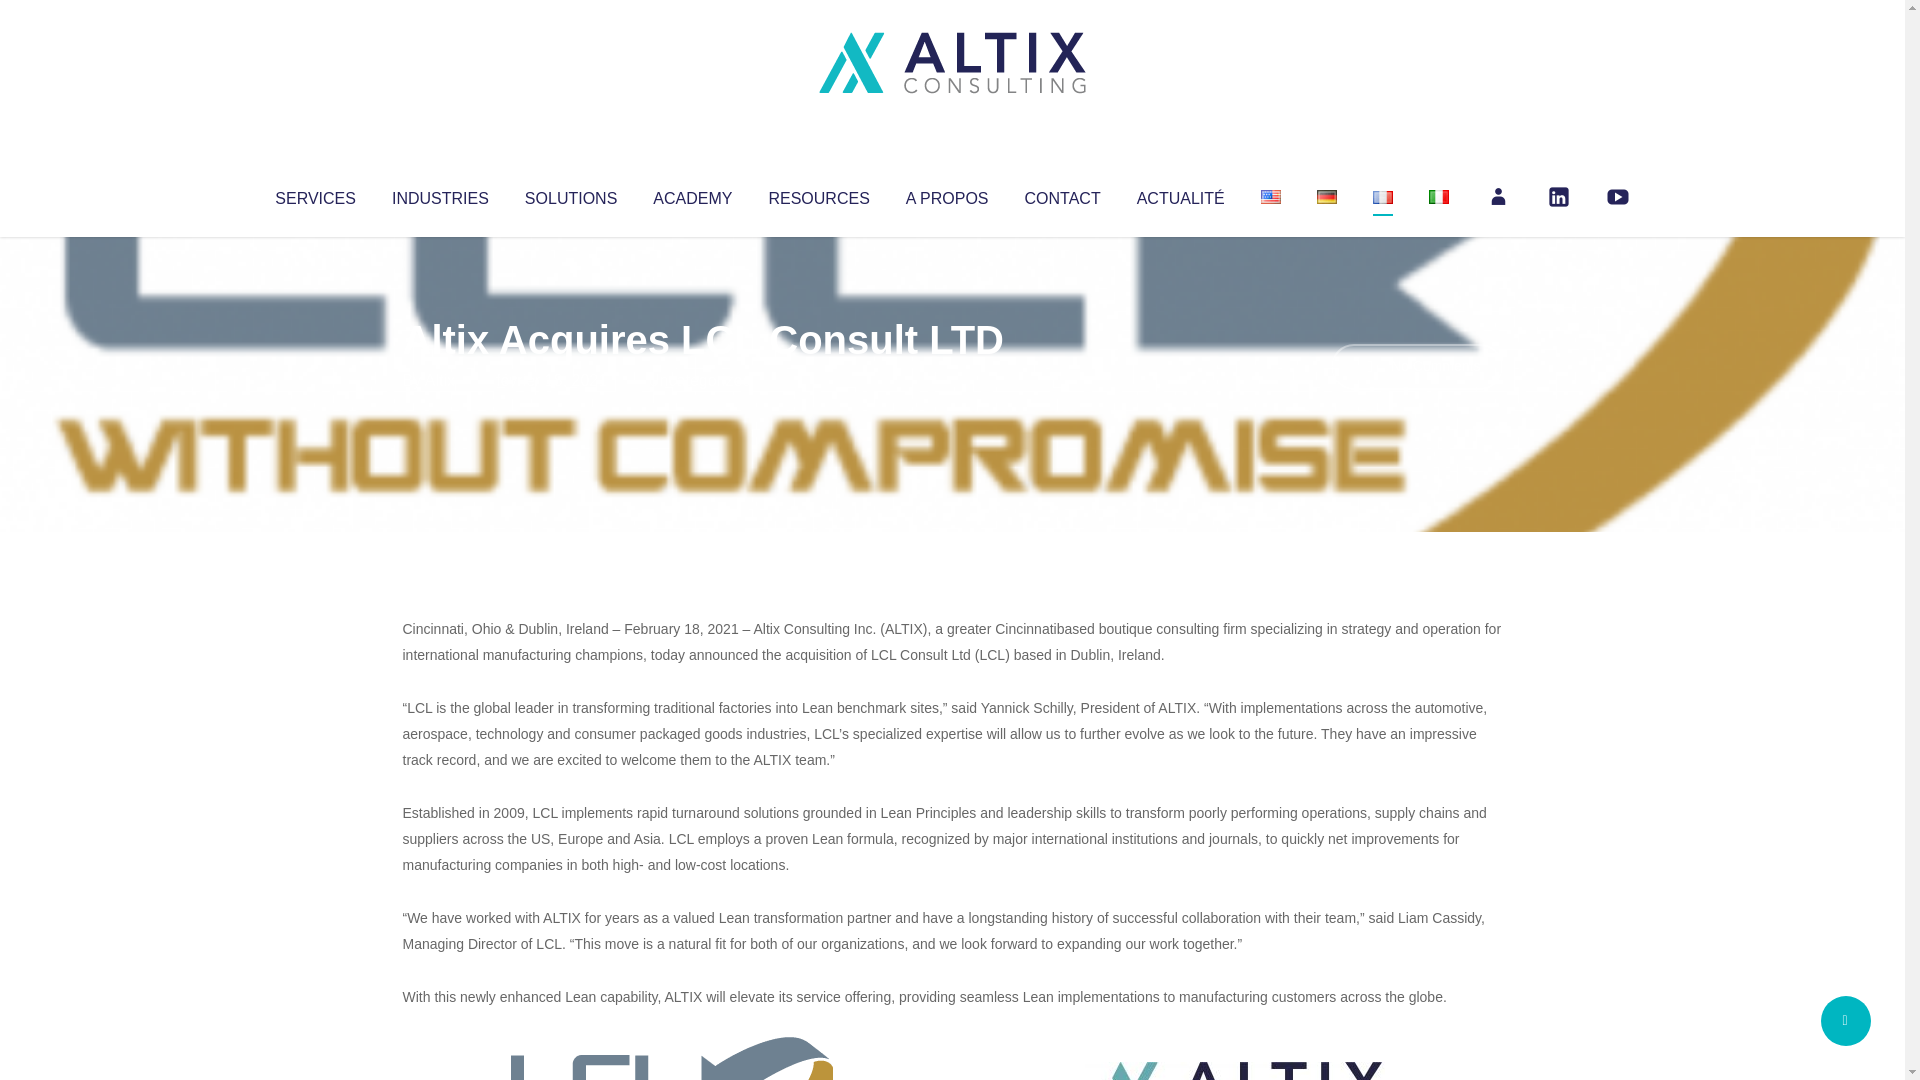 The height and width of the screenshot is (1080, 1920). I want to click on Articles par Altix, so click(440, 380).